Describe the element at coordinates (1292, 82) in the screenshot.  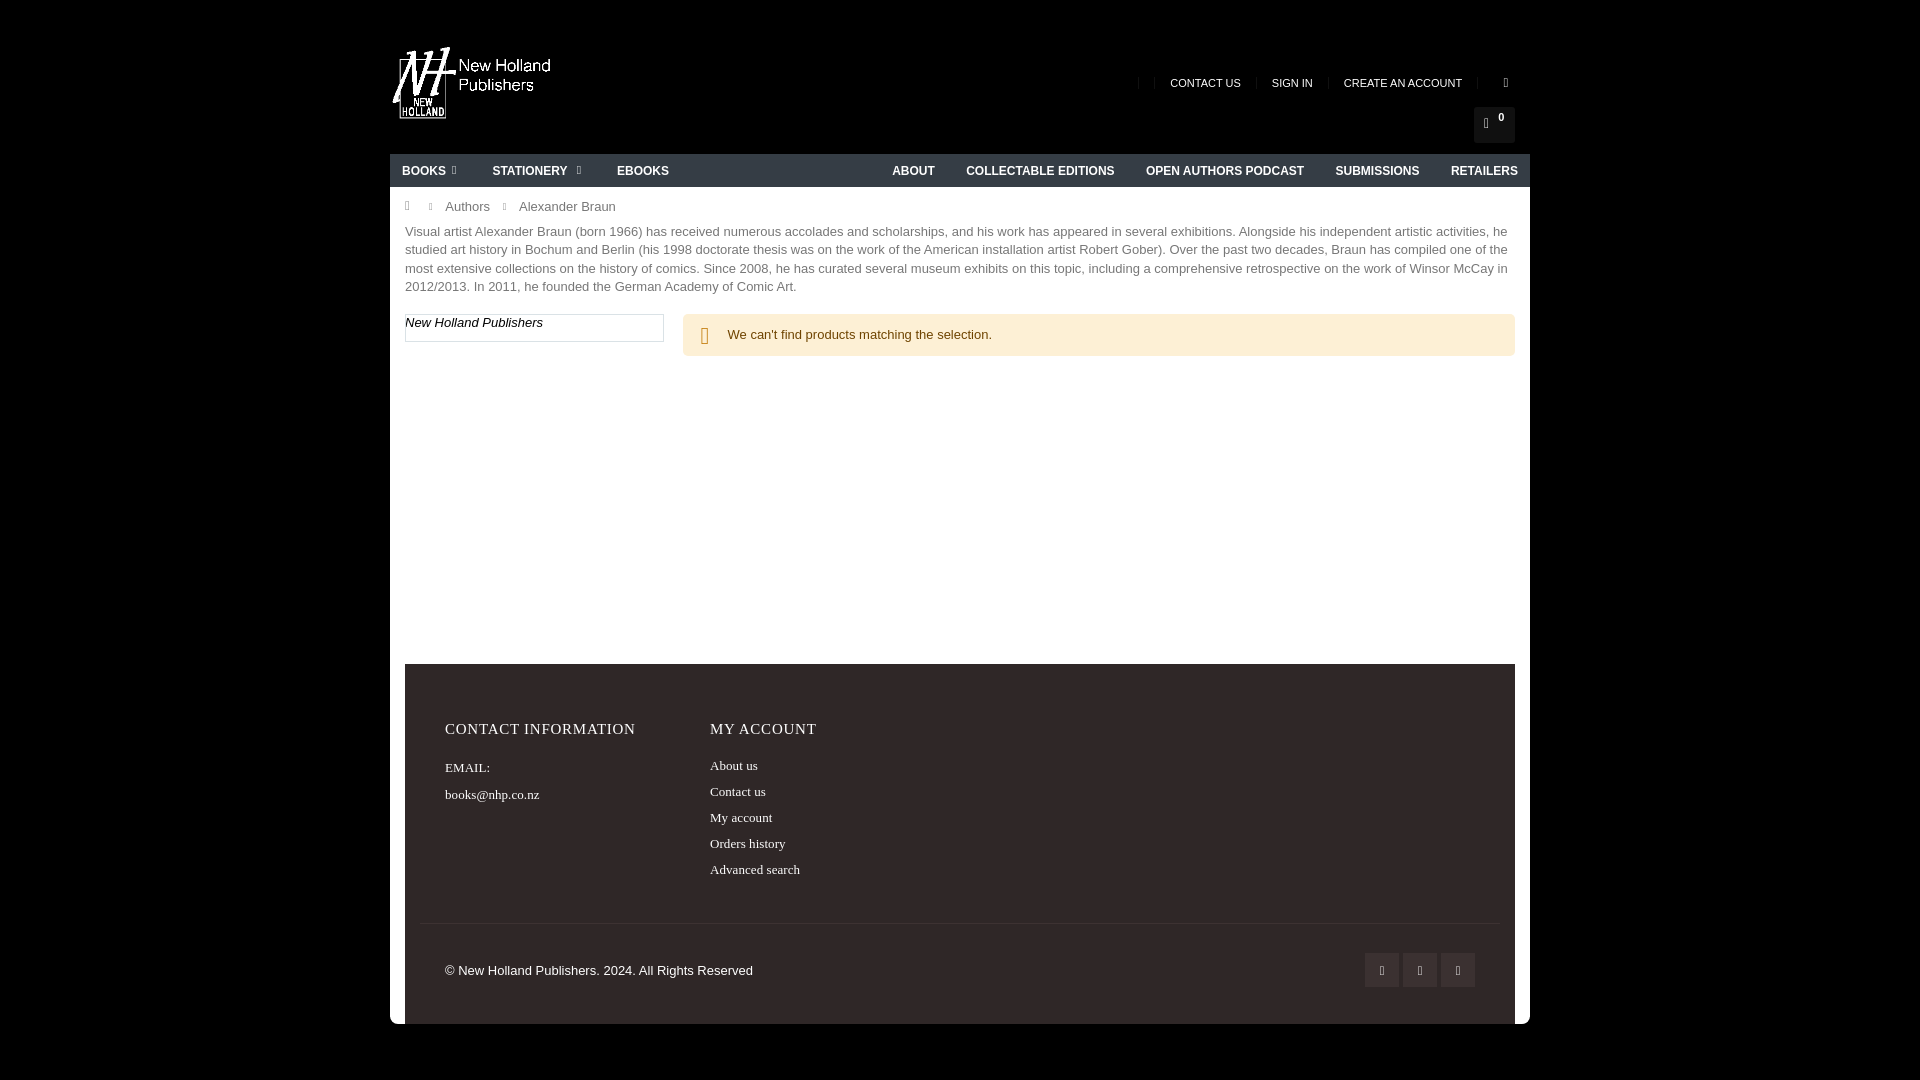
I see `SIGN IN` at that location.